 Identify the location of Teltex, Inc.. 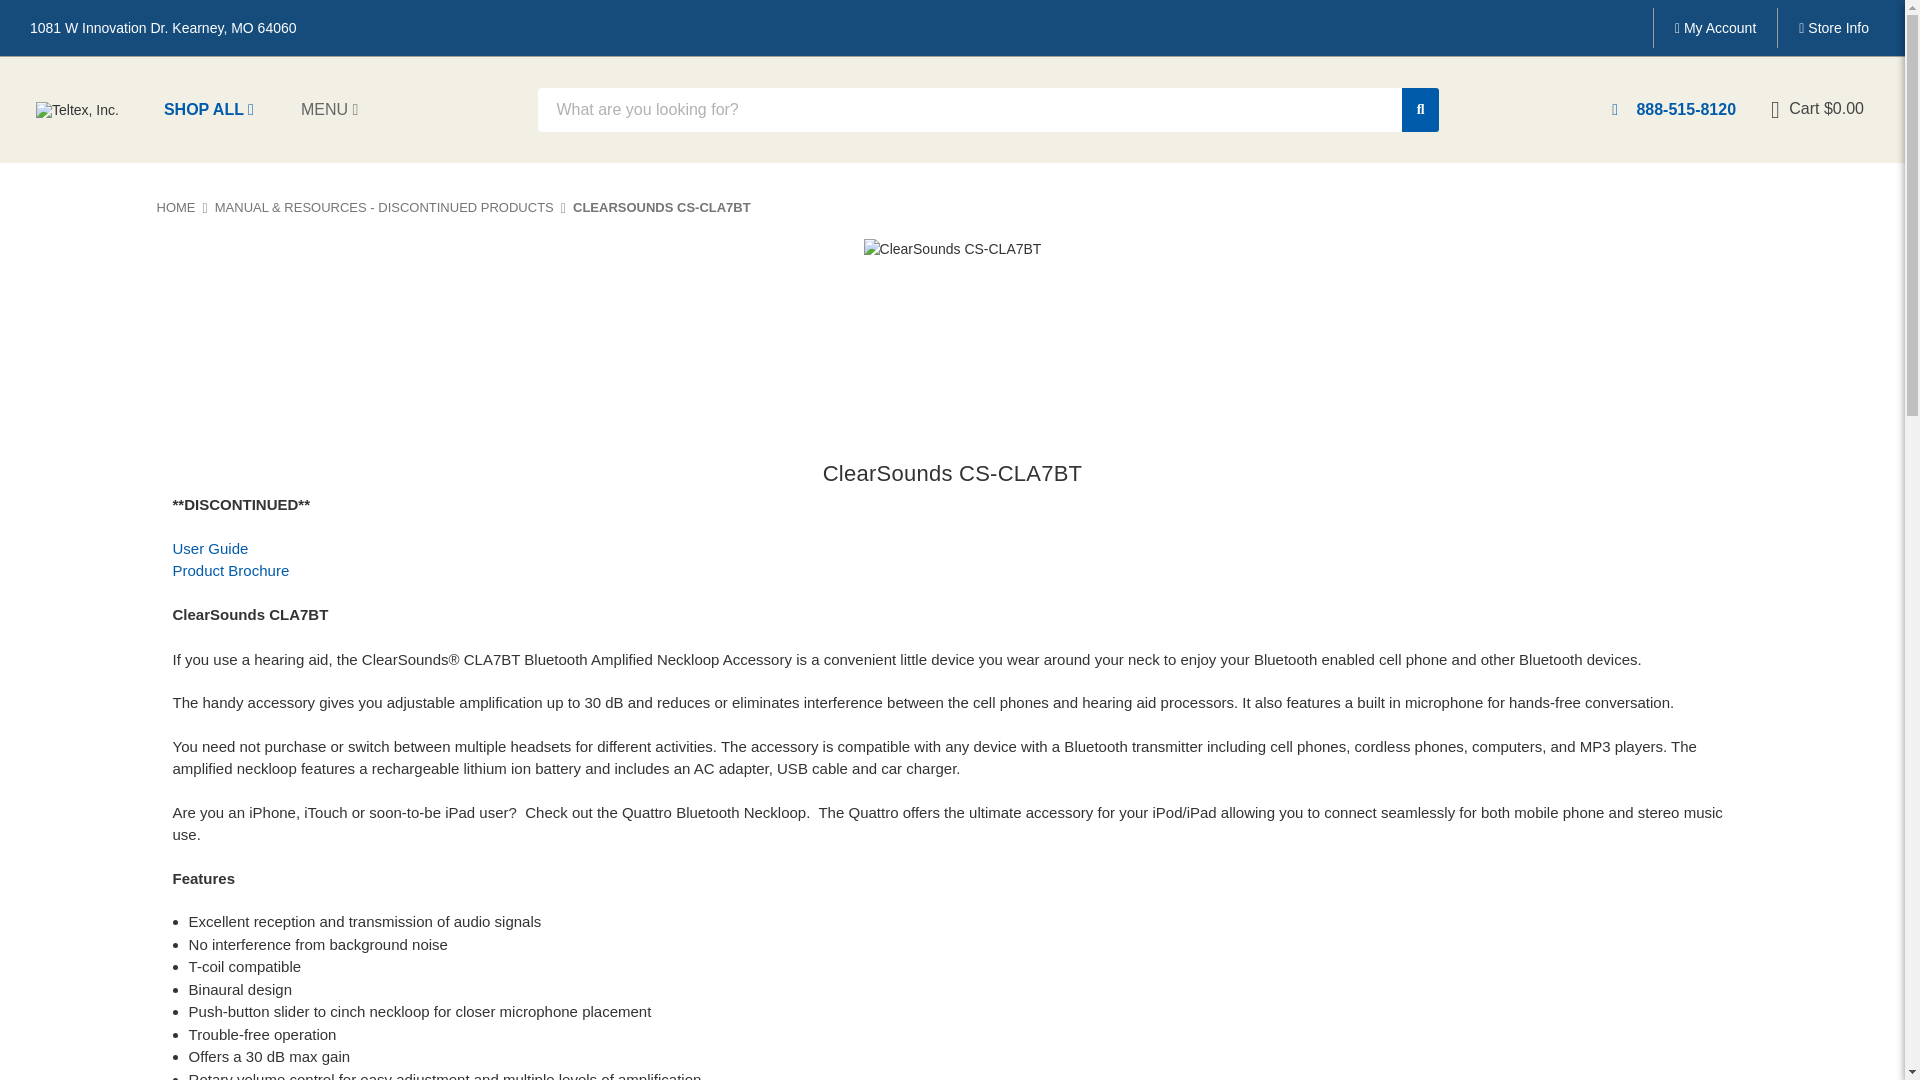
(78, 110).